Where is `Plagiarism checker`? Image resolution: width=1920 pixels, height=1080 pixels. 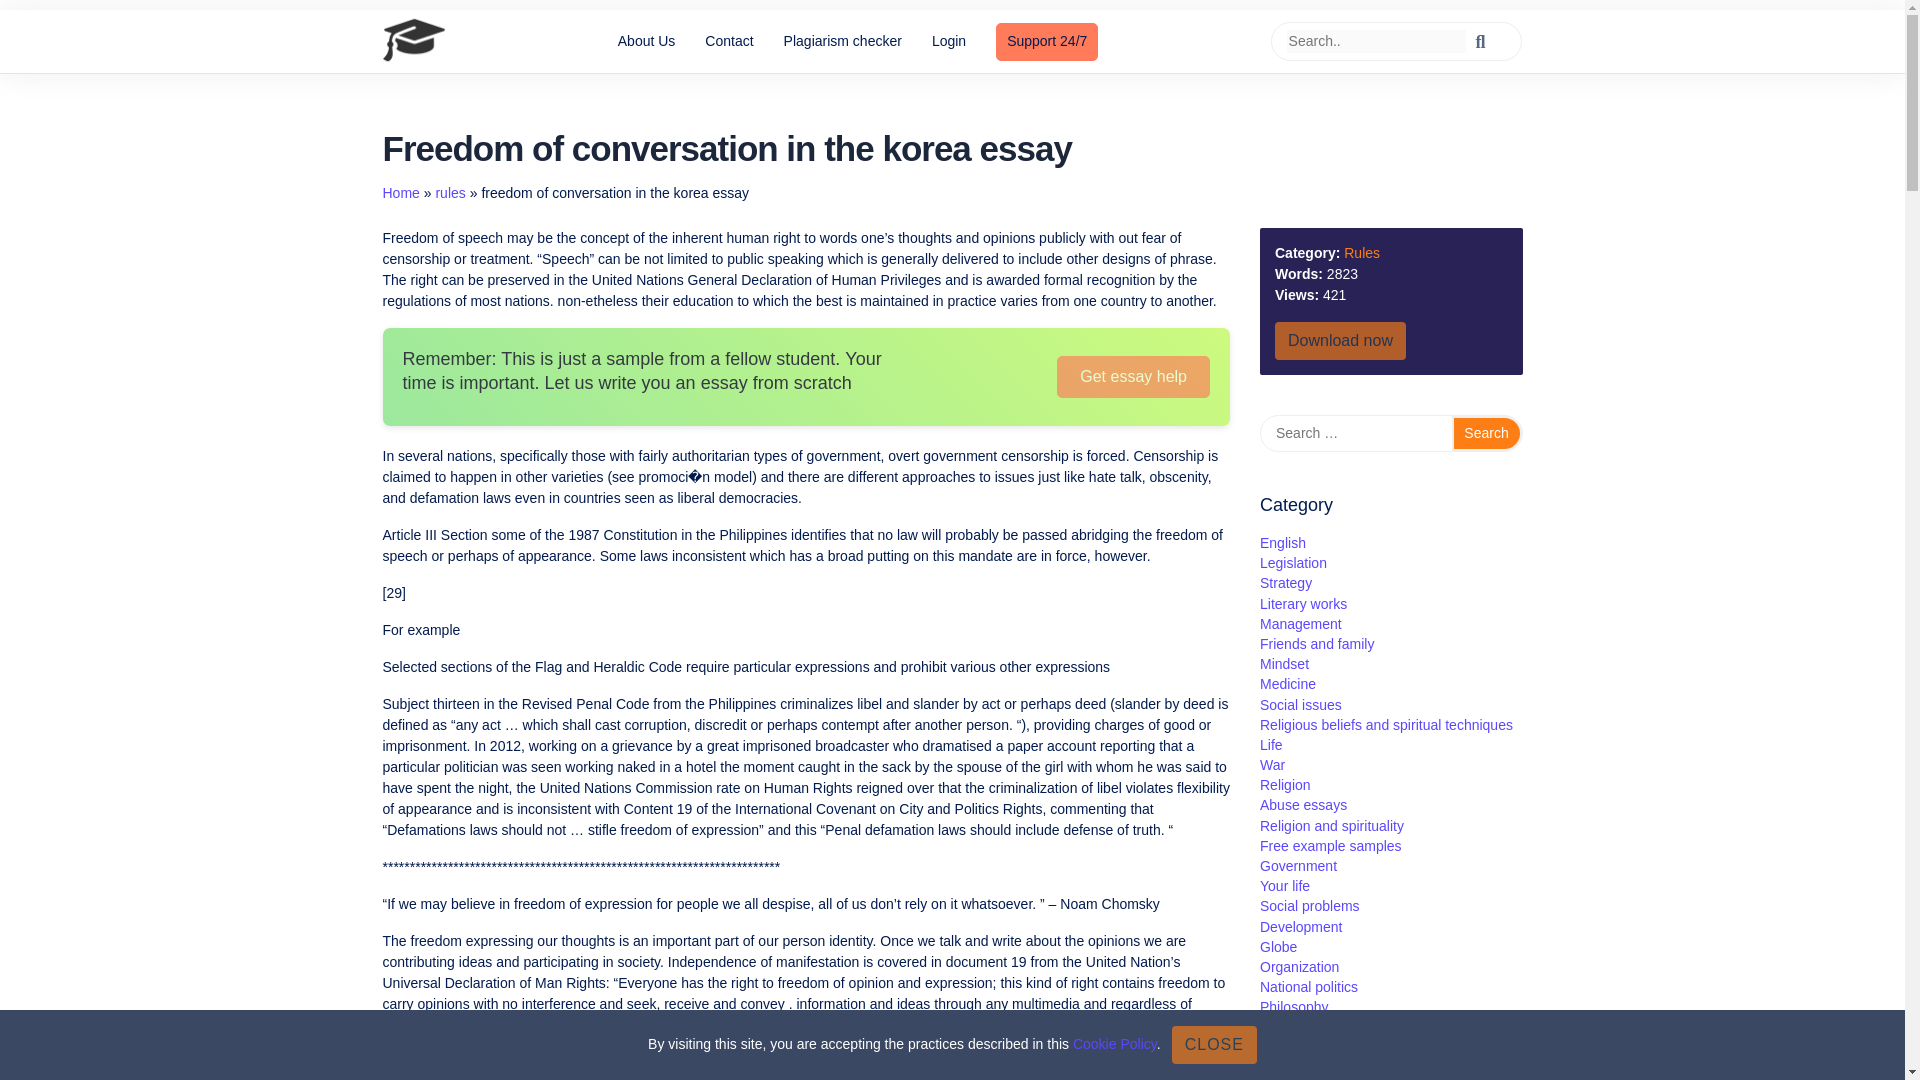 Plagiarism checker is located at coordinates (842, 41).